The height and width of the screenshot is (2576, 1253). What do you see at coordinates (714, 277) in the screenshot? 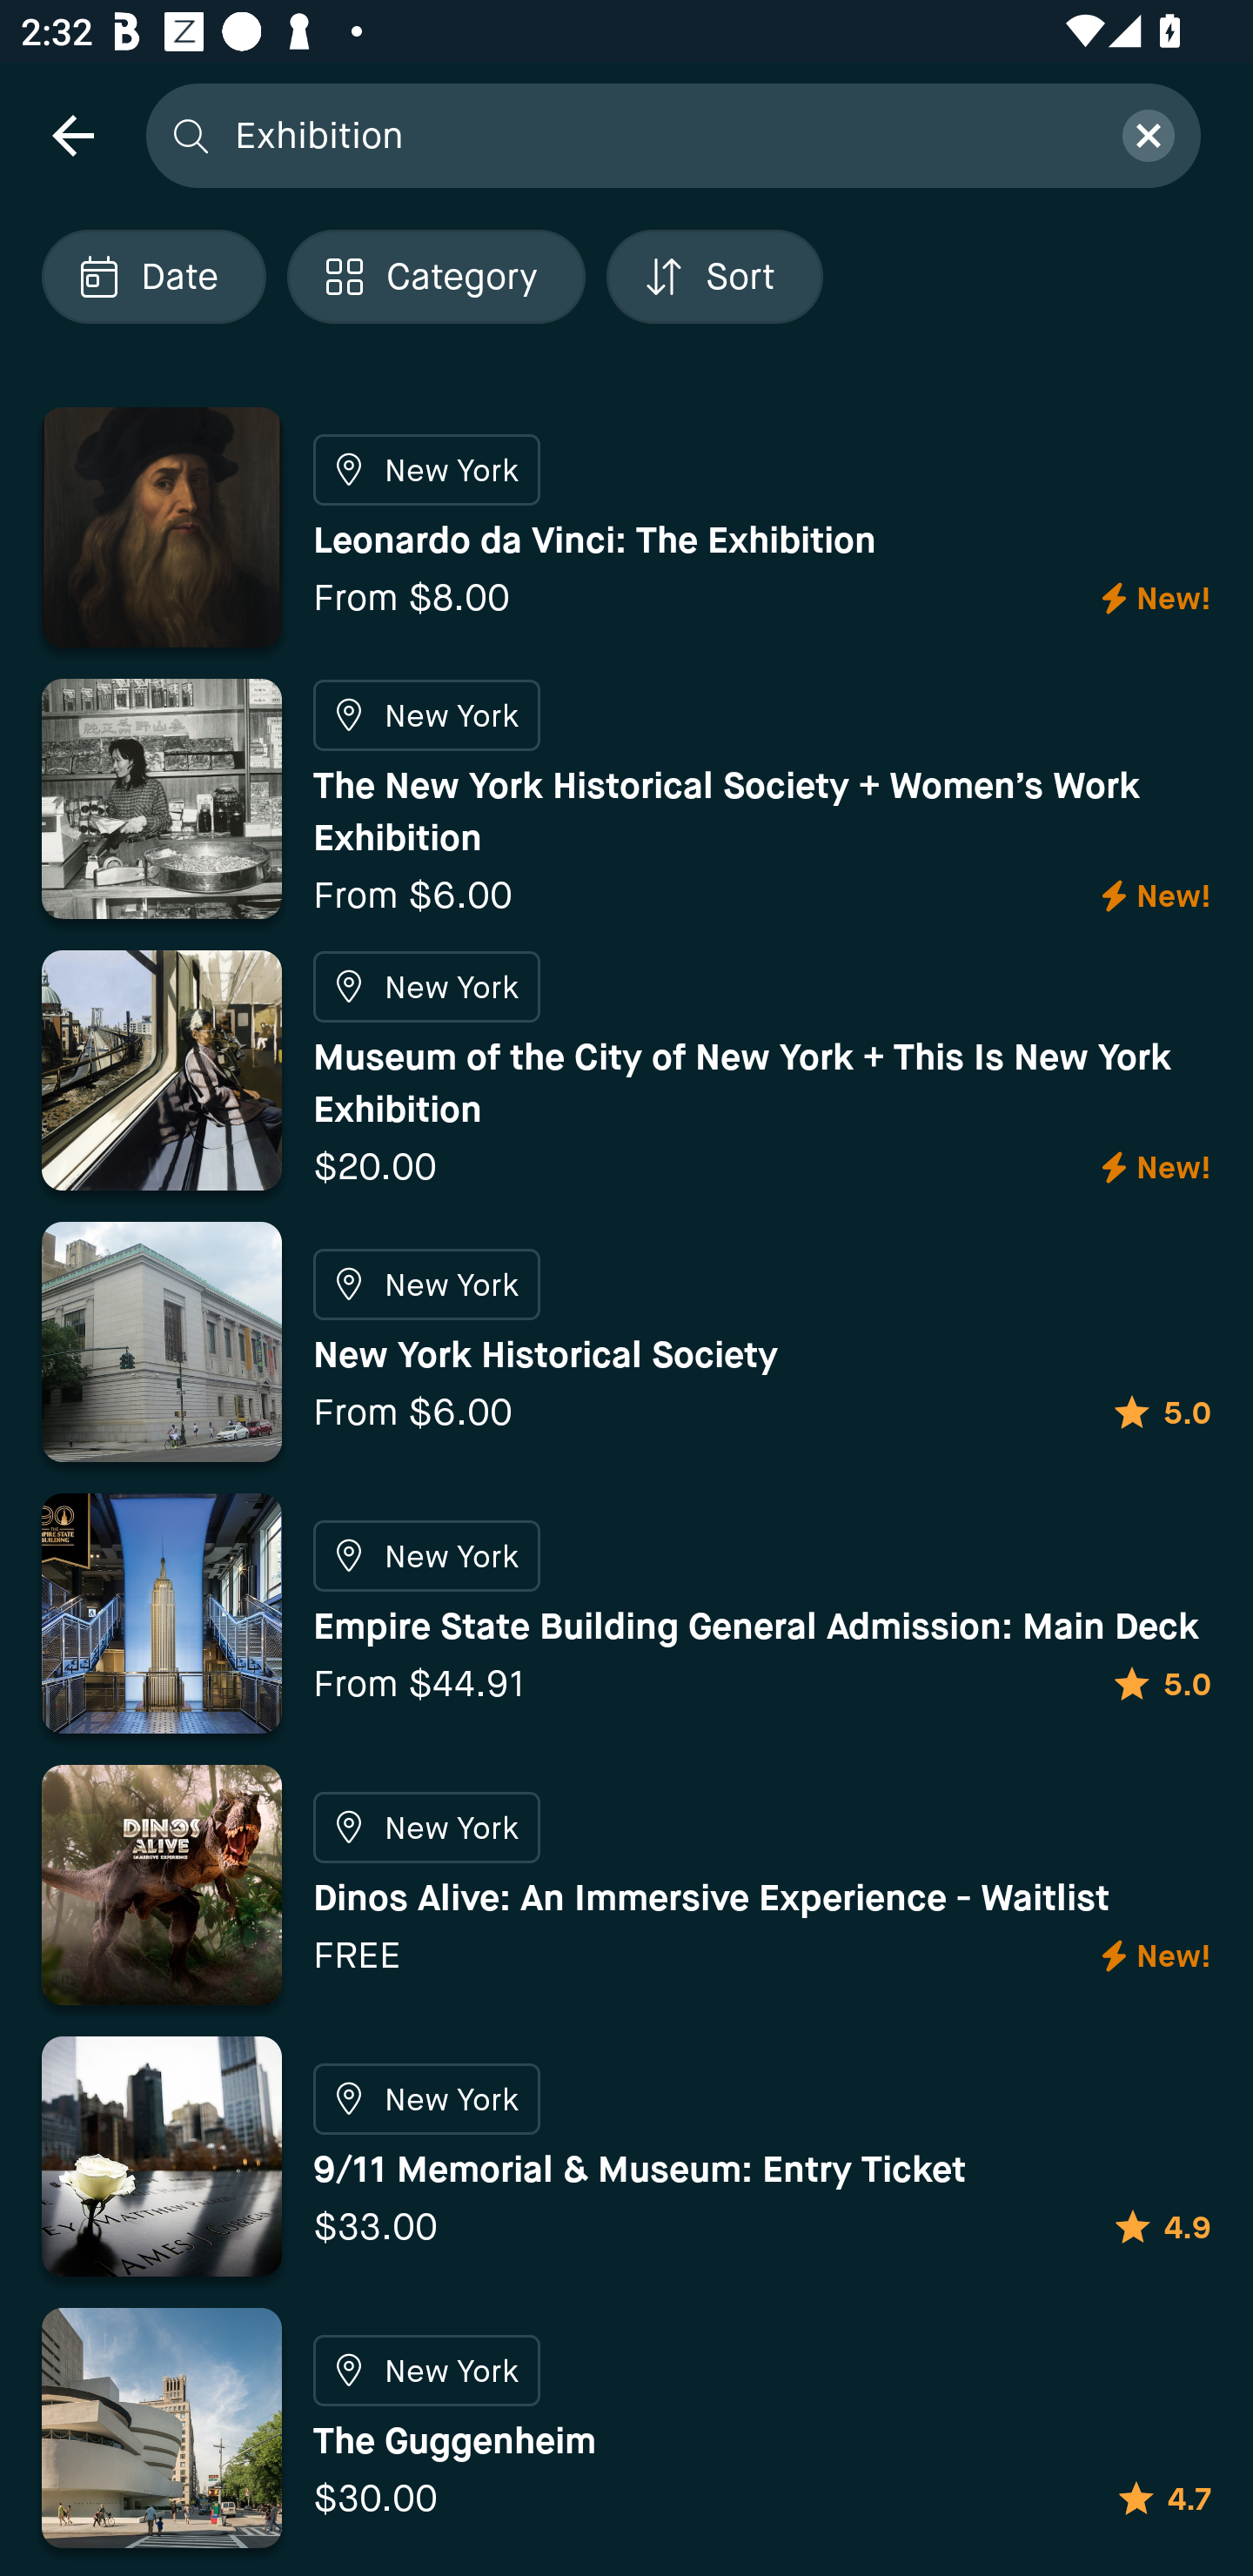
I see `Localized description Sort` at bounding box center [714, 277].